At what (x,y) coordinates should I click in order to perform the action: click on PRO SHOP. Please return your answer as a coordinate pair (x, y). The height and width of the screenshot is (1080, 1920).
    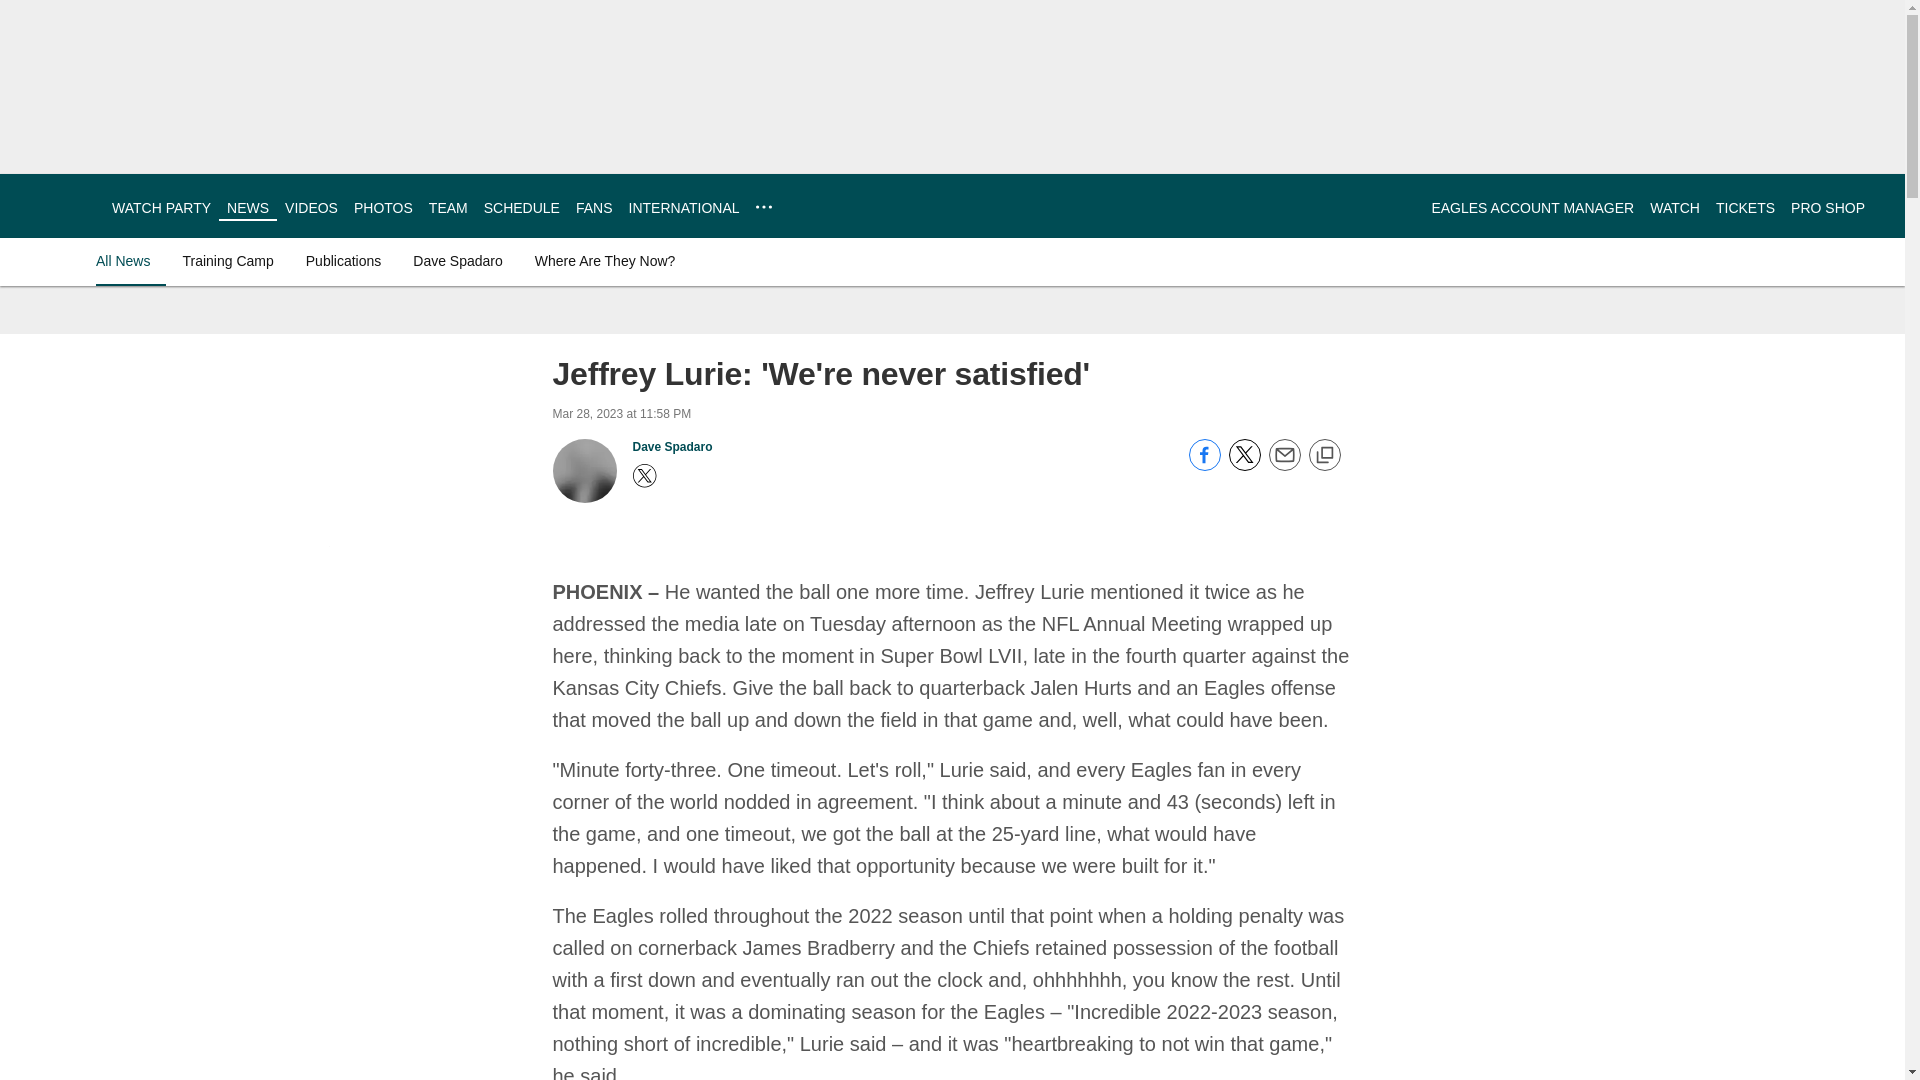
    Looking at the image, I should click on (1828, 208).